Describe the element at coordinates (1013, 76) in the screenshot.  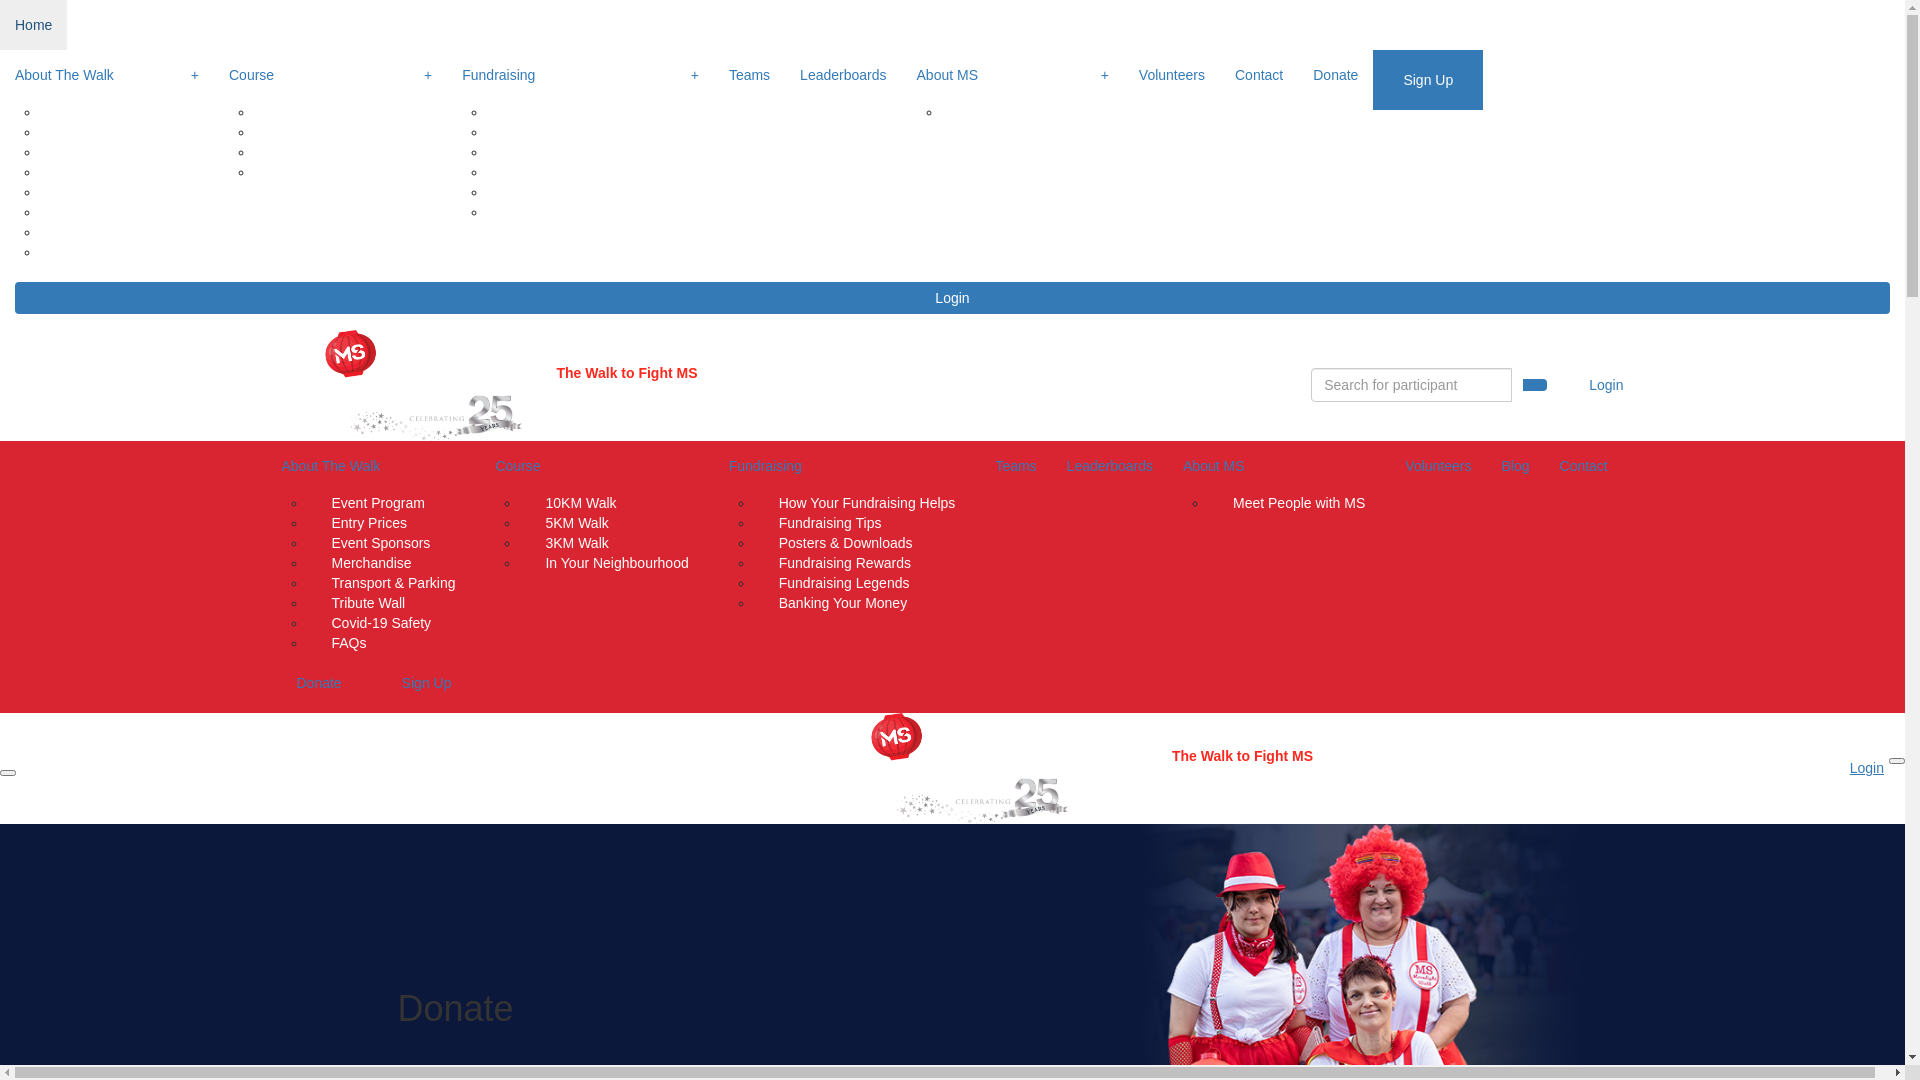
I see `About MS
+` at that location.